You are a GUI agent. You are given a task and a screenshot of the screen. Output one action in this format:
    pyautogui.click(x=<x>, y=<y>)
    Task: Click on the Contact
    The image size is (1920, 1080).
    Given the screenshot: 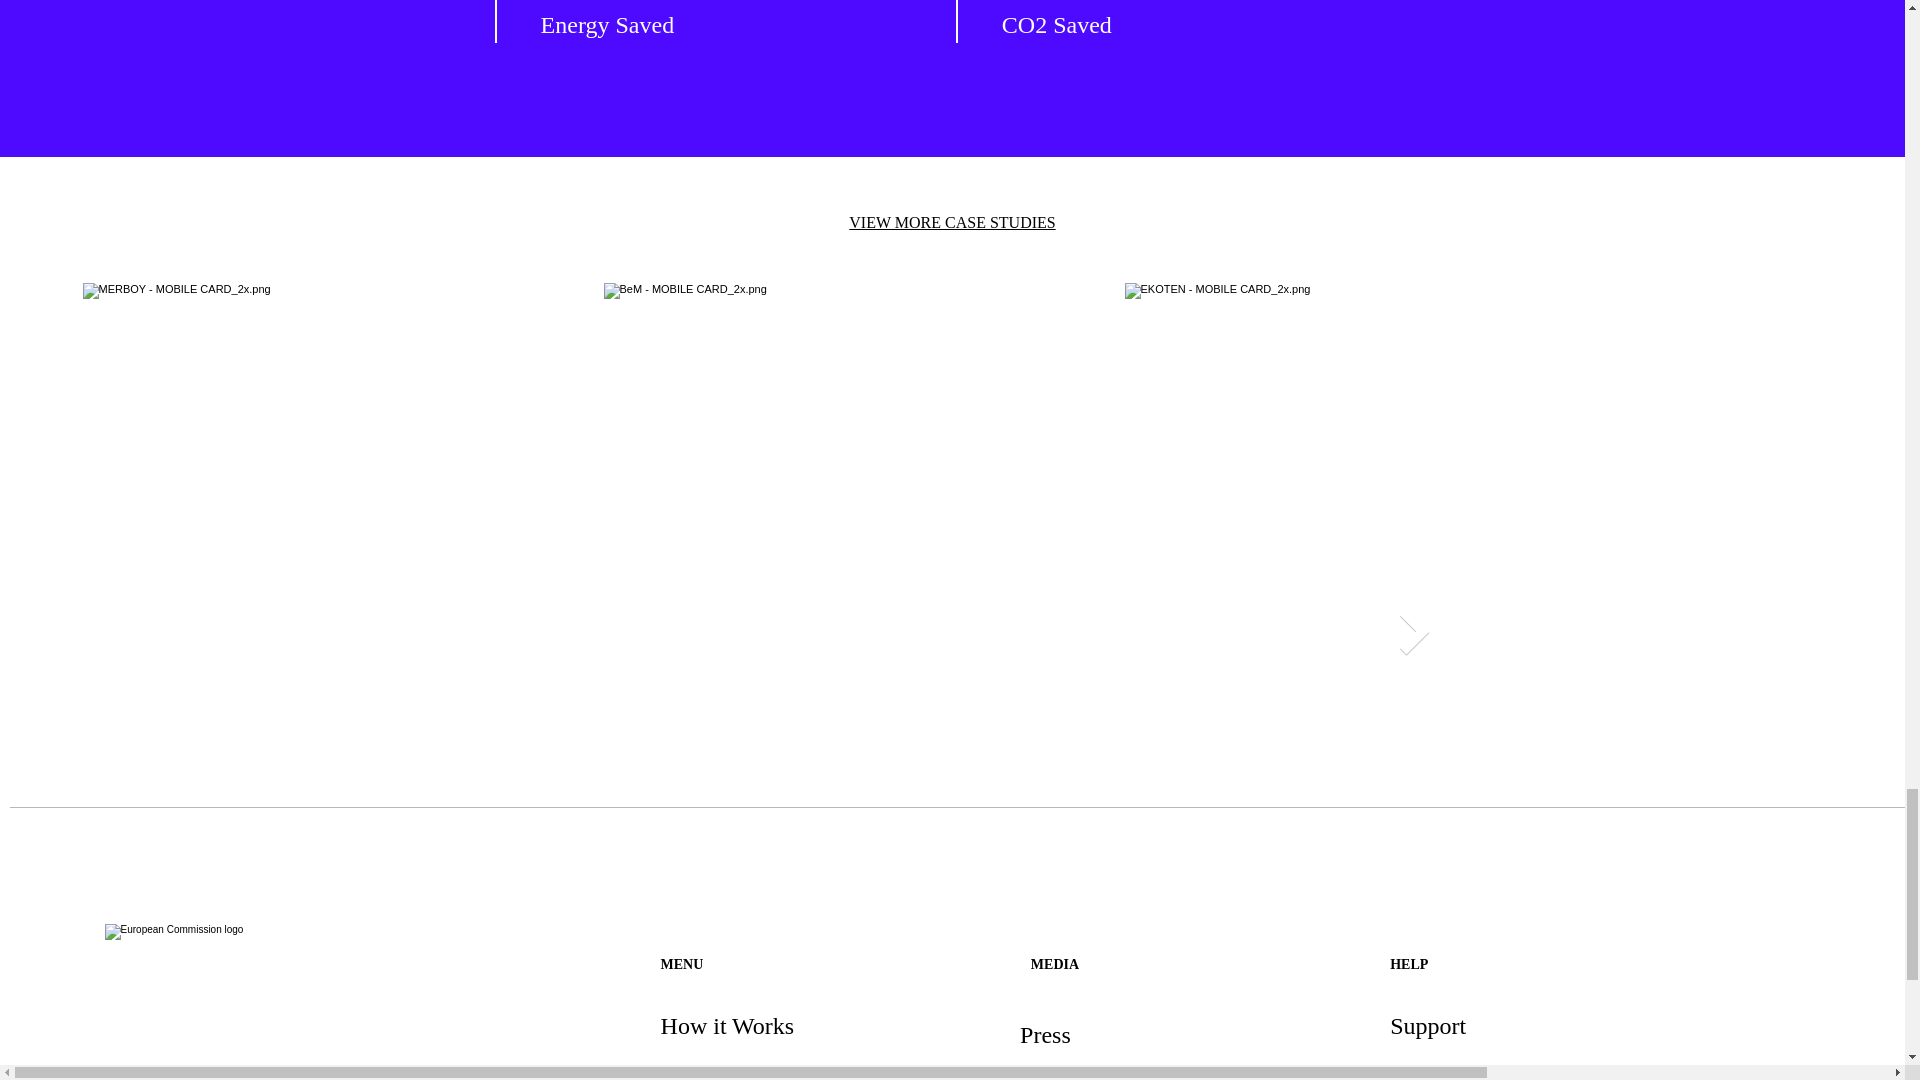 What is the action you would take?
    pyautogui.click(x=1427, y=1070)
    